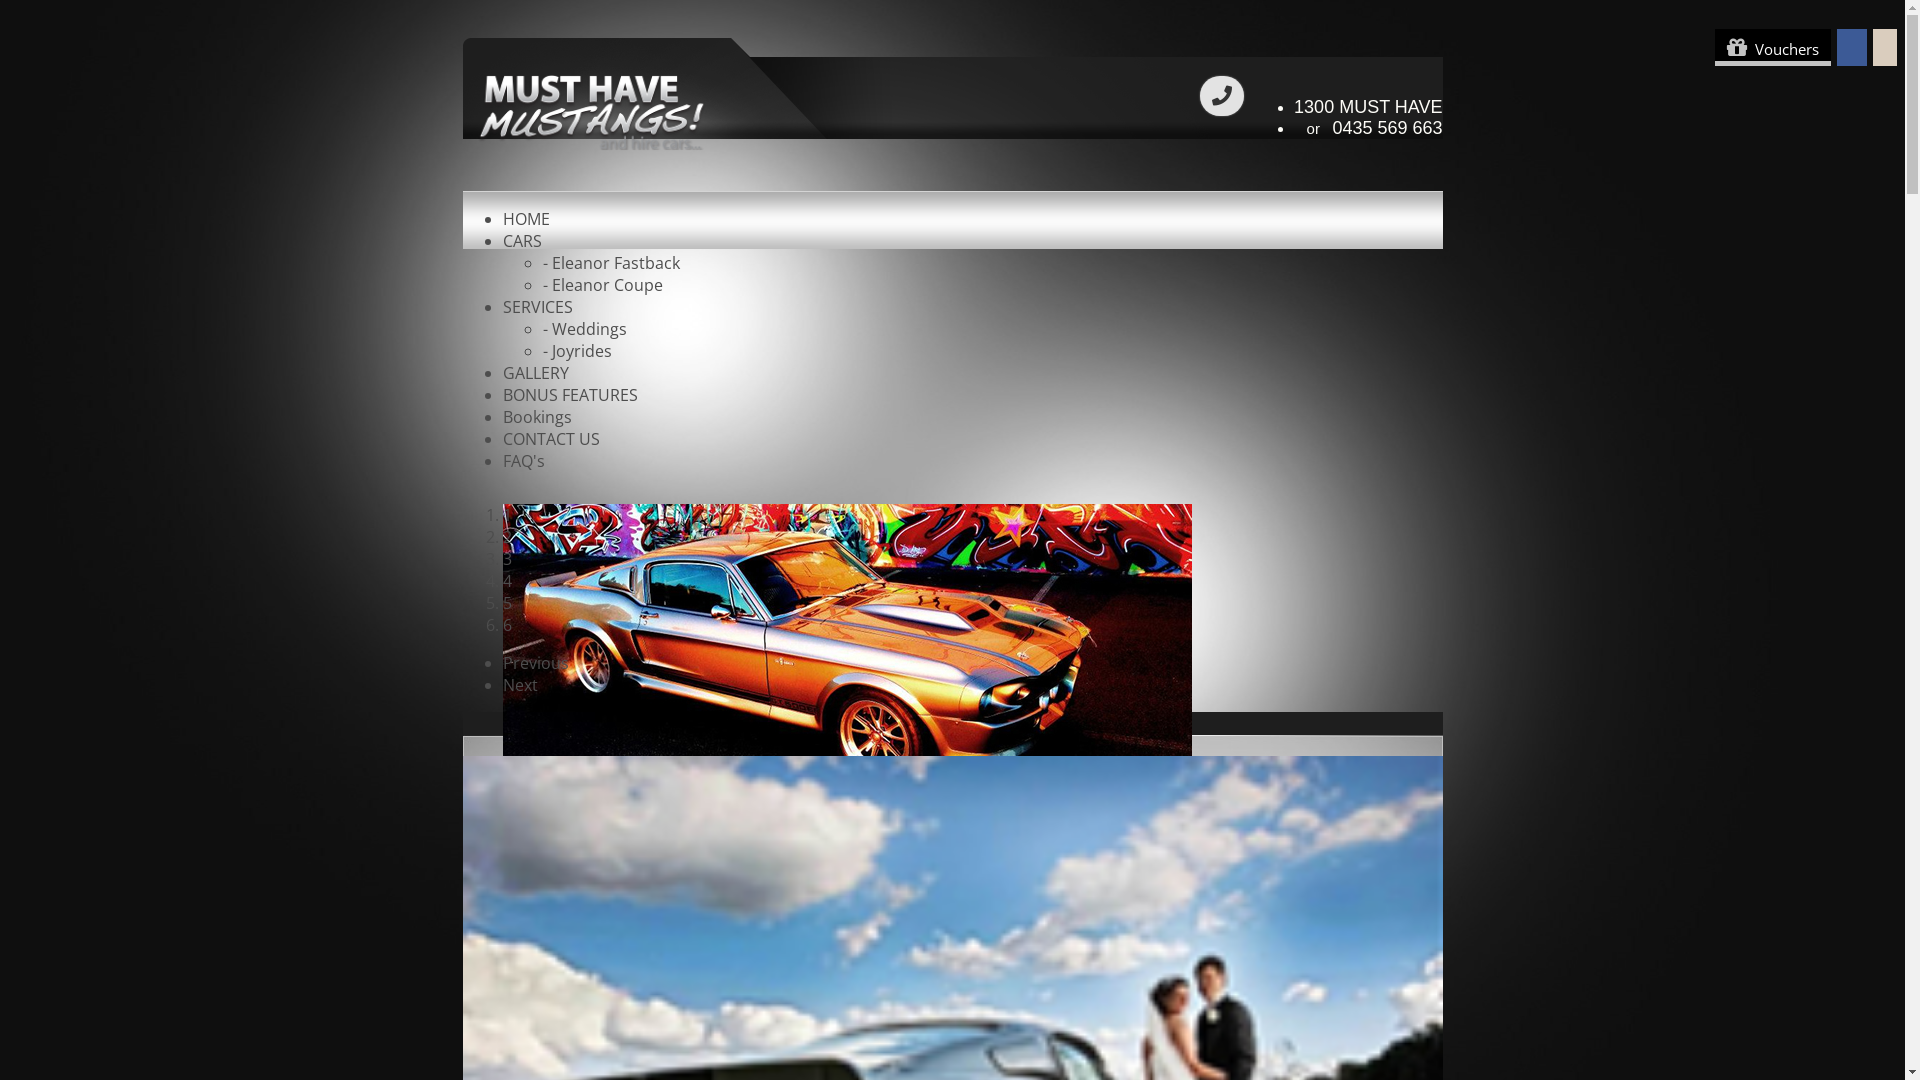 This screenshot has width=1920, height=1080. What do you see at coordinates (526, 219) in the screenshot?
I see `HOME` at bounding box center [526, 219].